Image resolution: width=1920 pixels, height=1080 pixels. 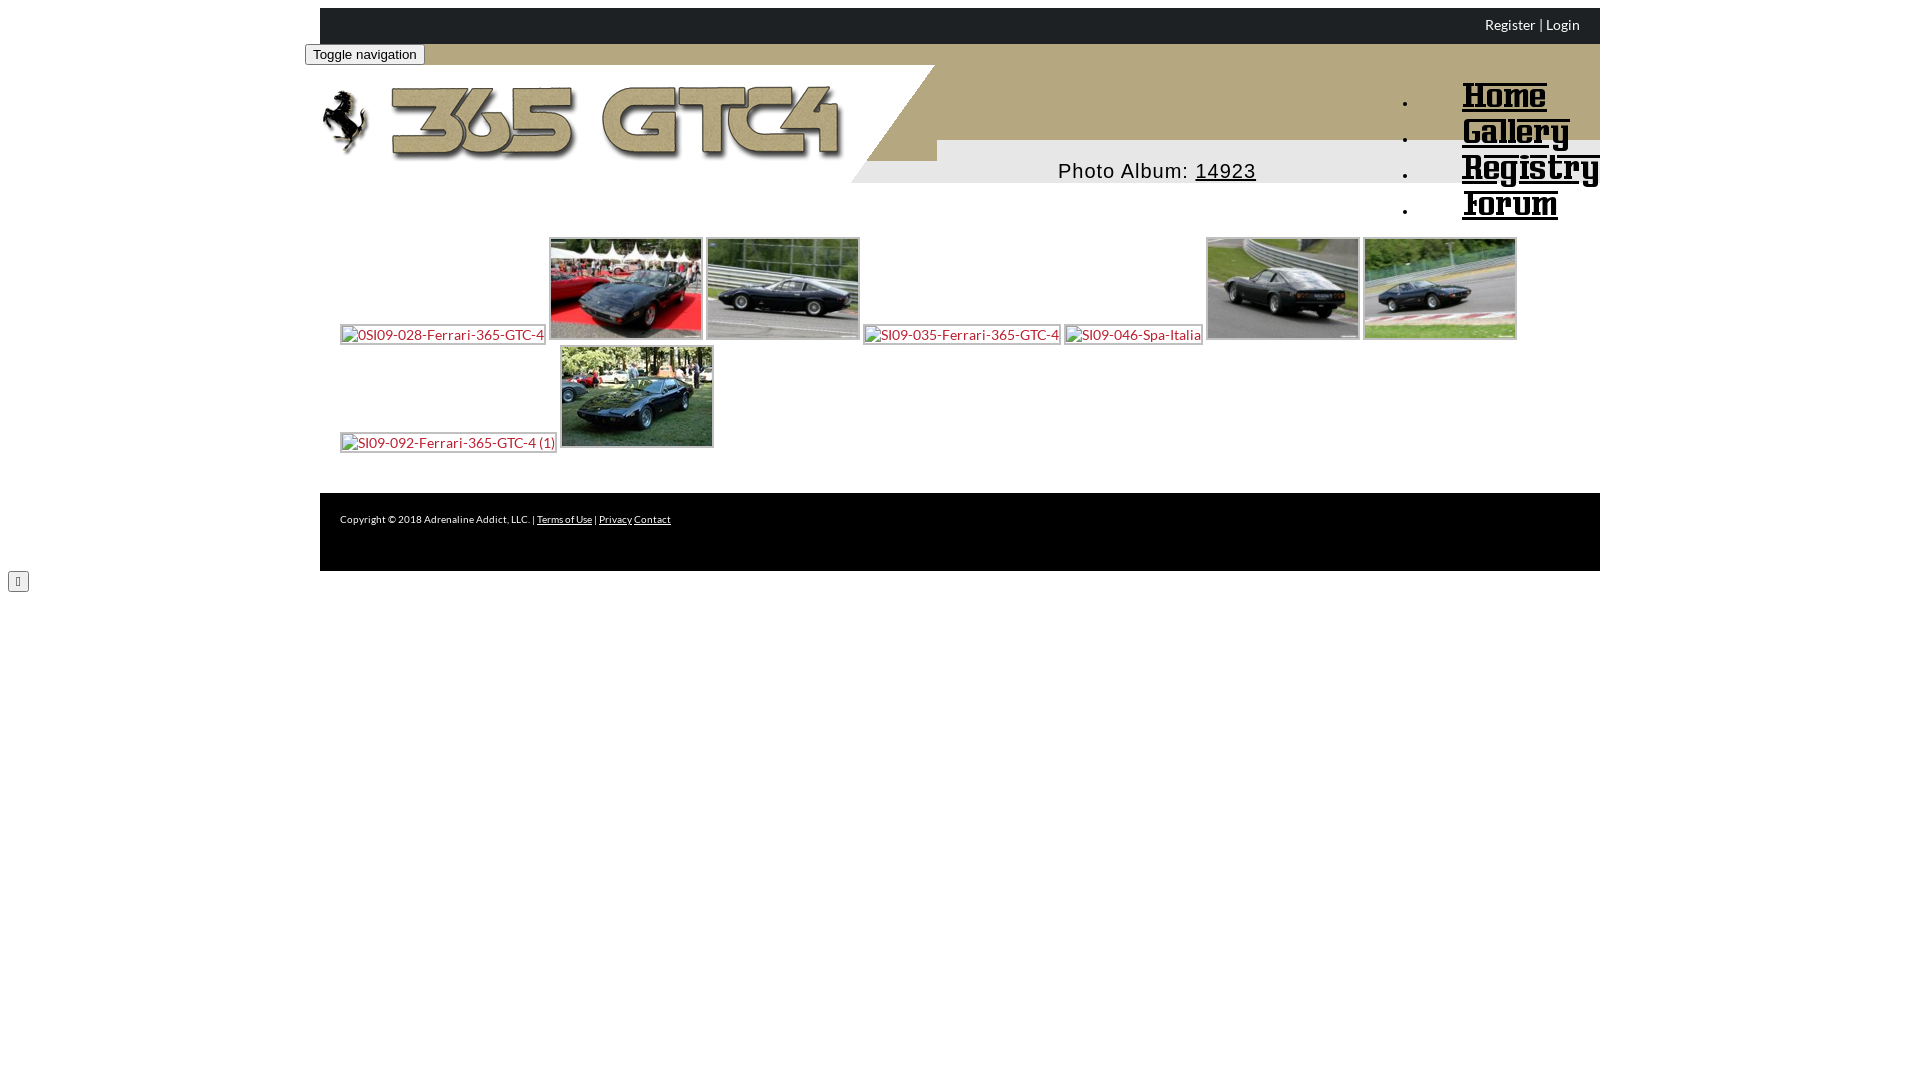 I want to click on Privacy, so click(x=616, y=519).